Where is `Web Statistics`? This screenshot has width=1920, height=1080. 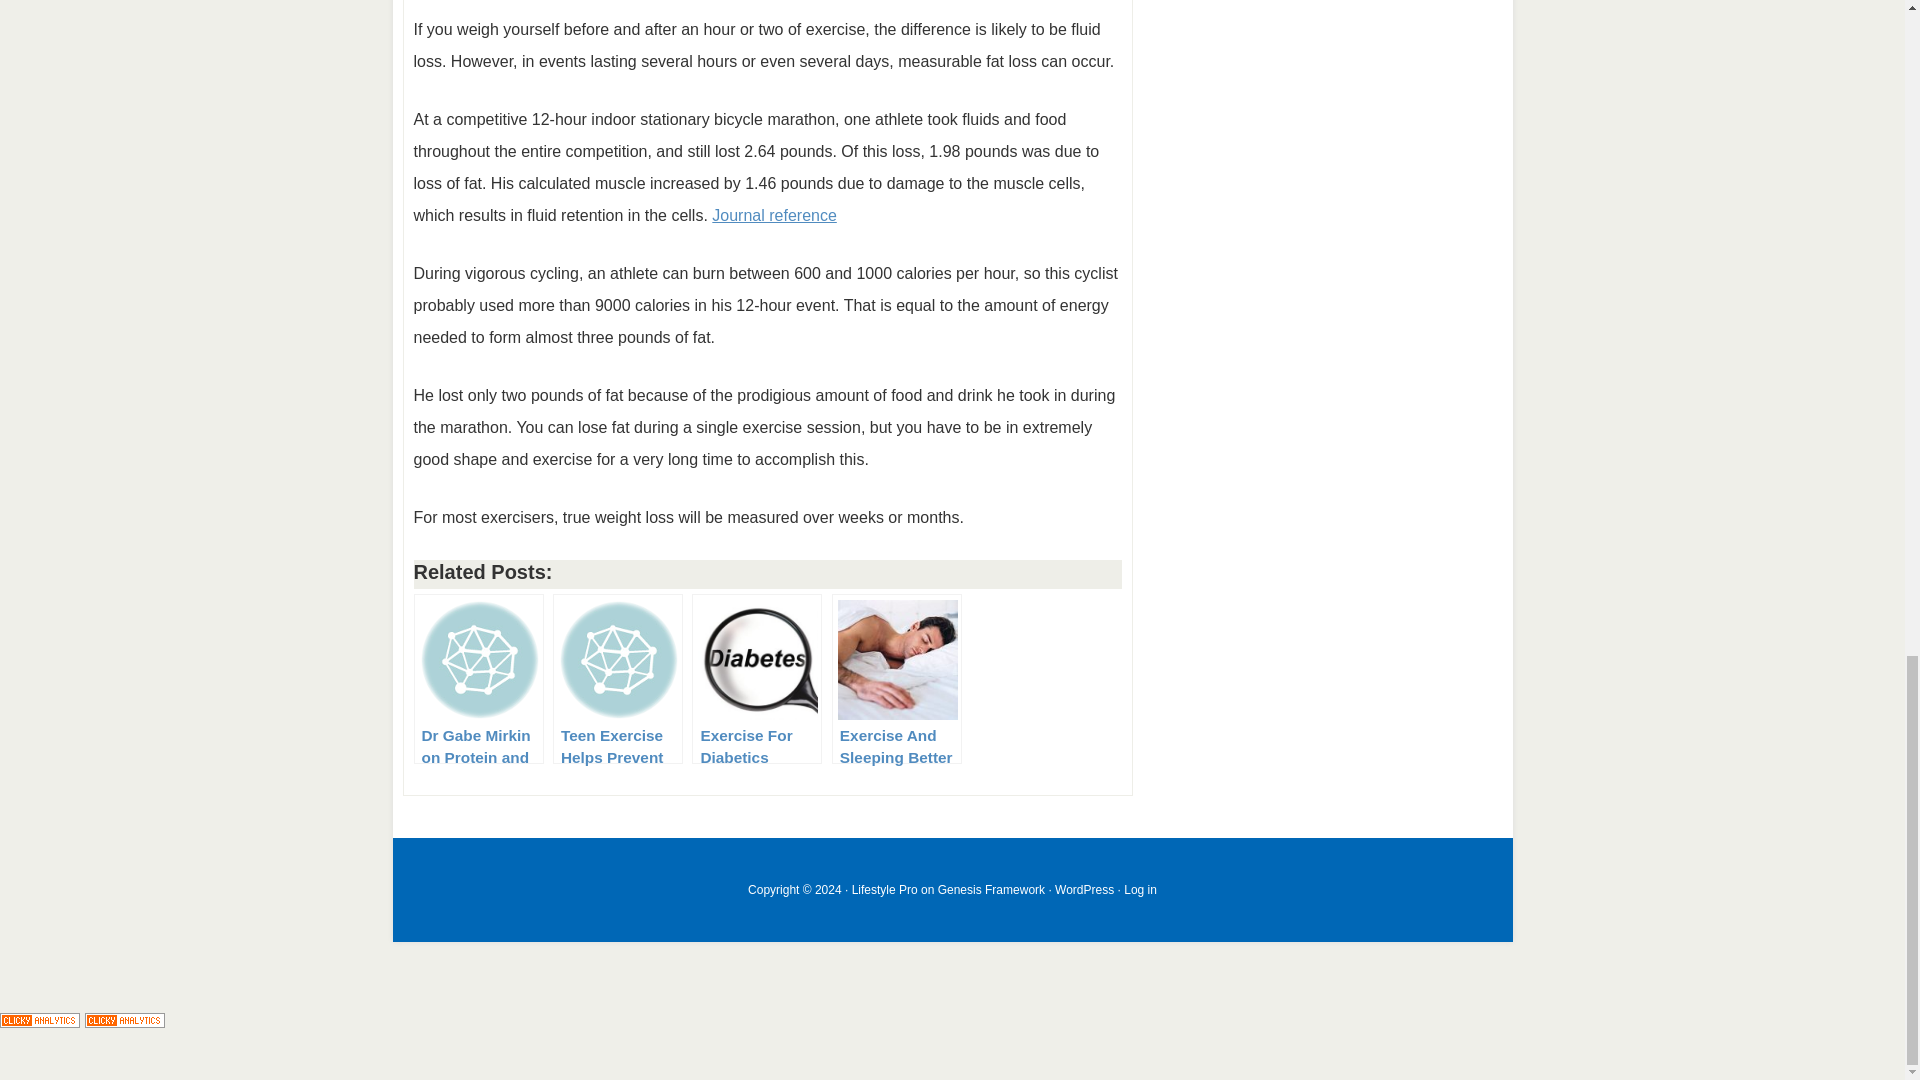
Web Statistics is located at coordinates (124, 1022).